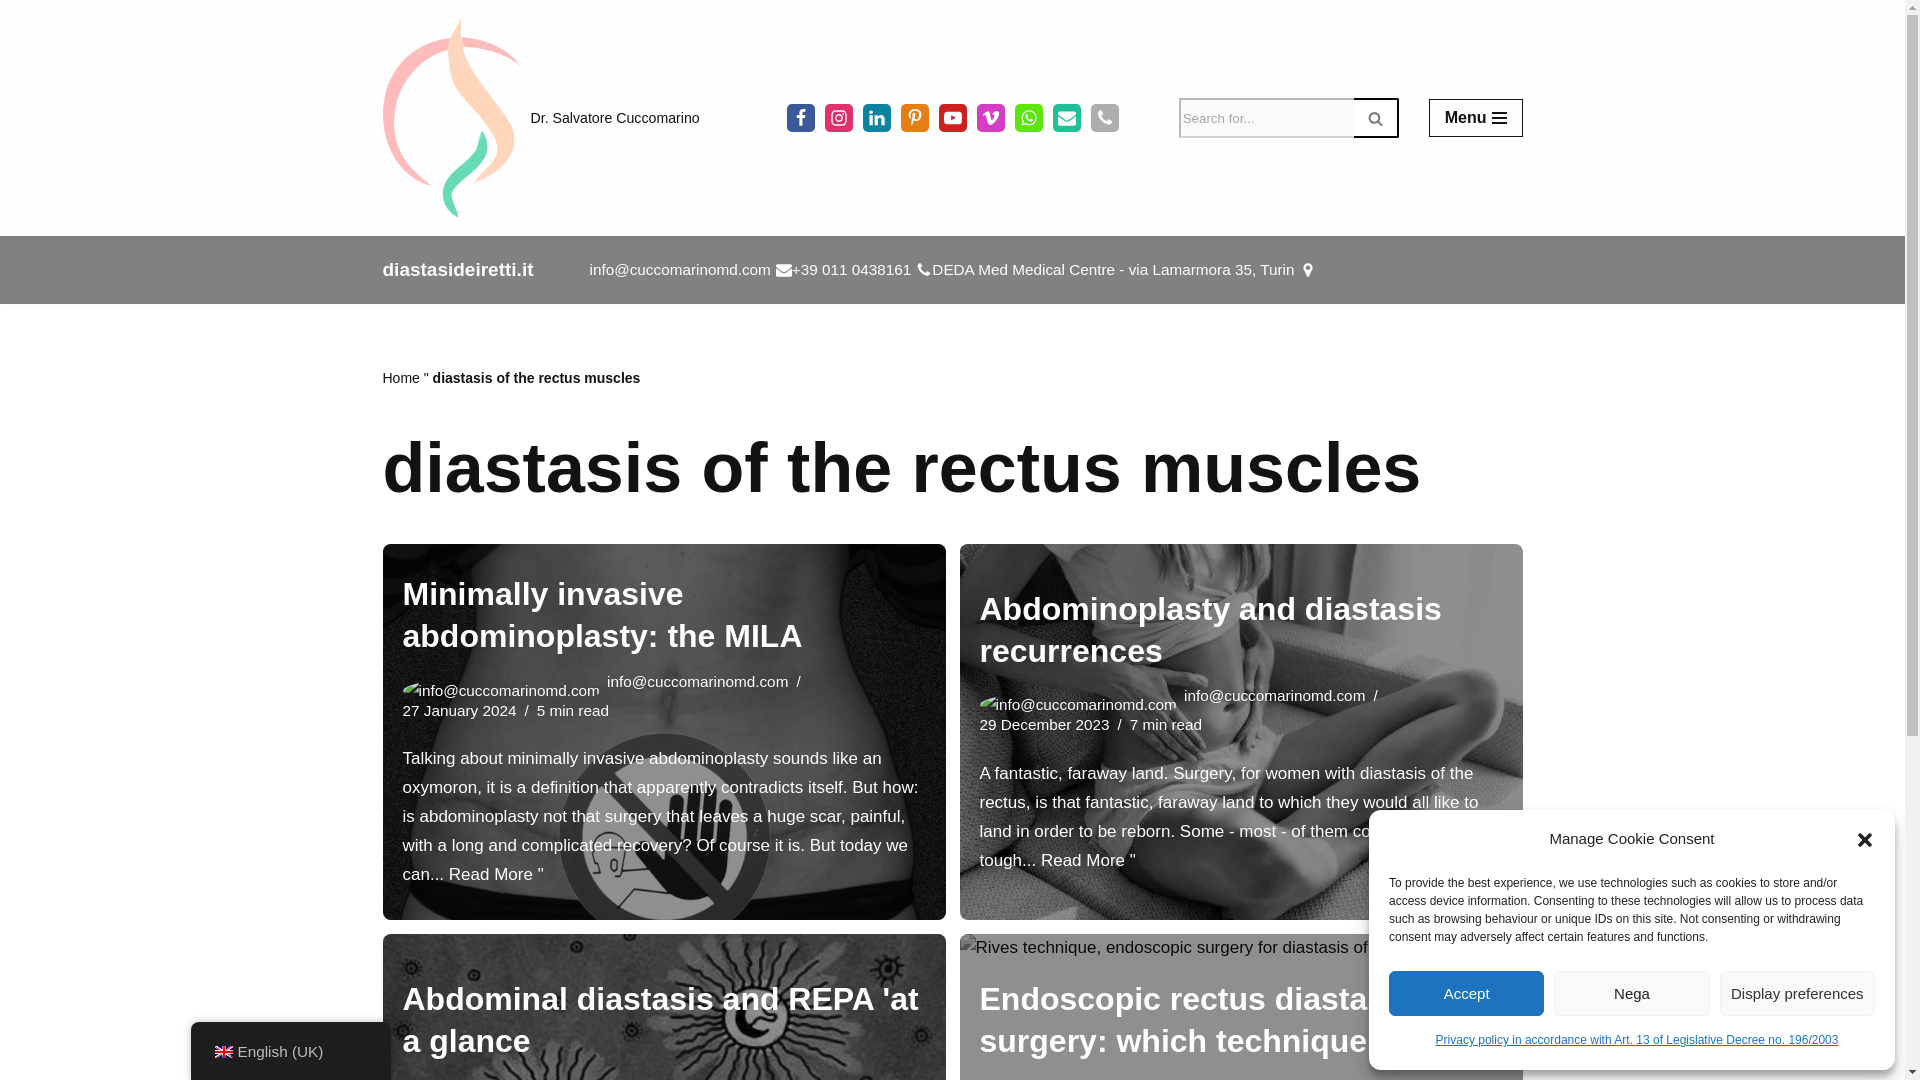 The width and height of the screenshot is (1920, 1080). Describe the element at coordinates (458, 270) in the screenshot. I see `diastasideiretti.it` at that location.